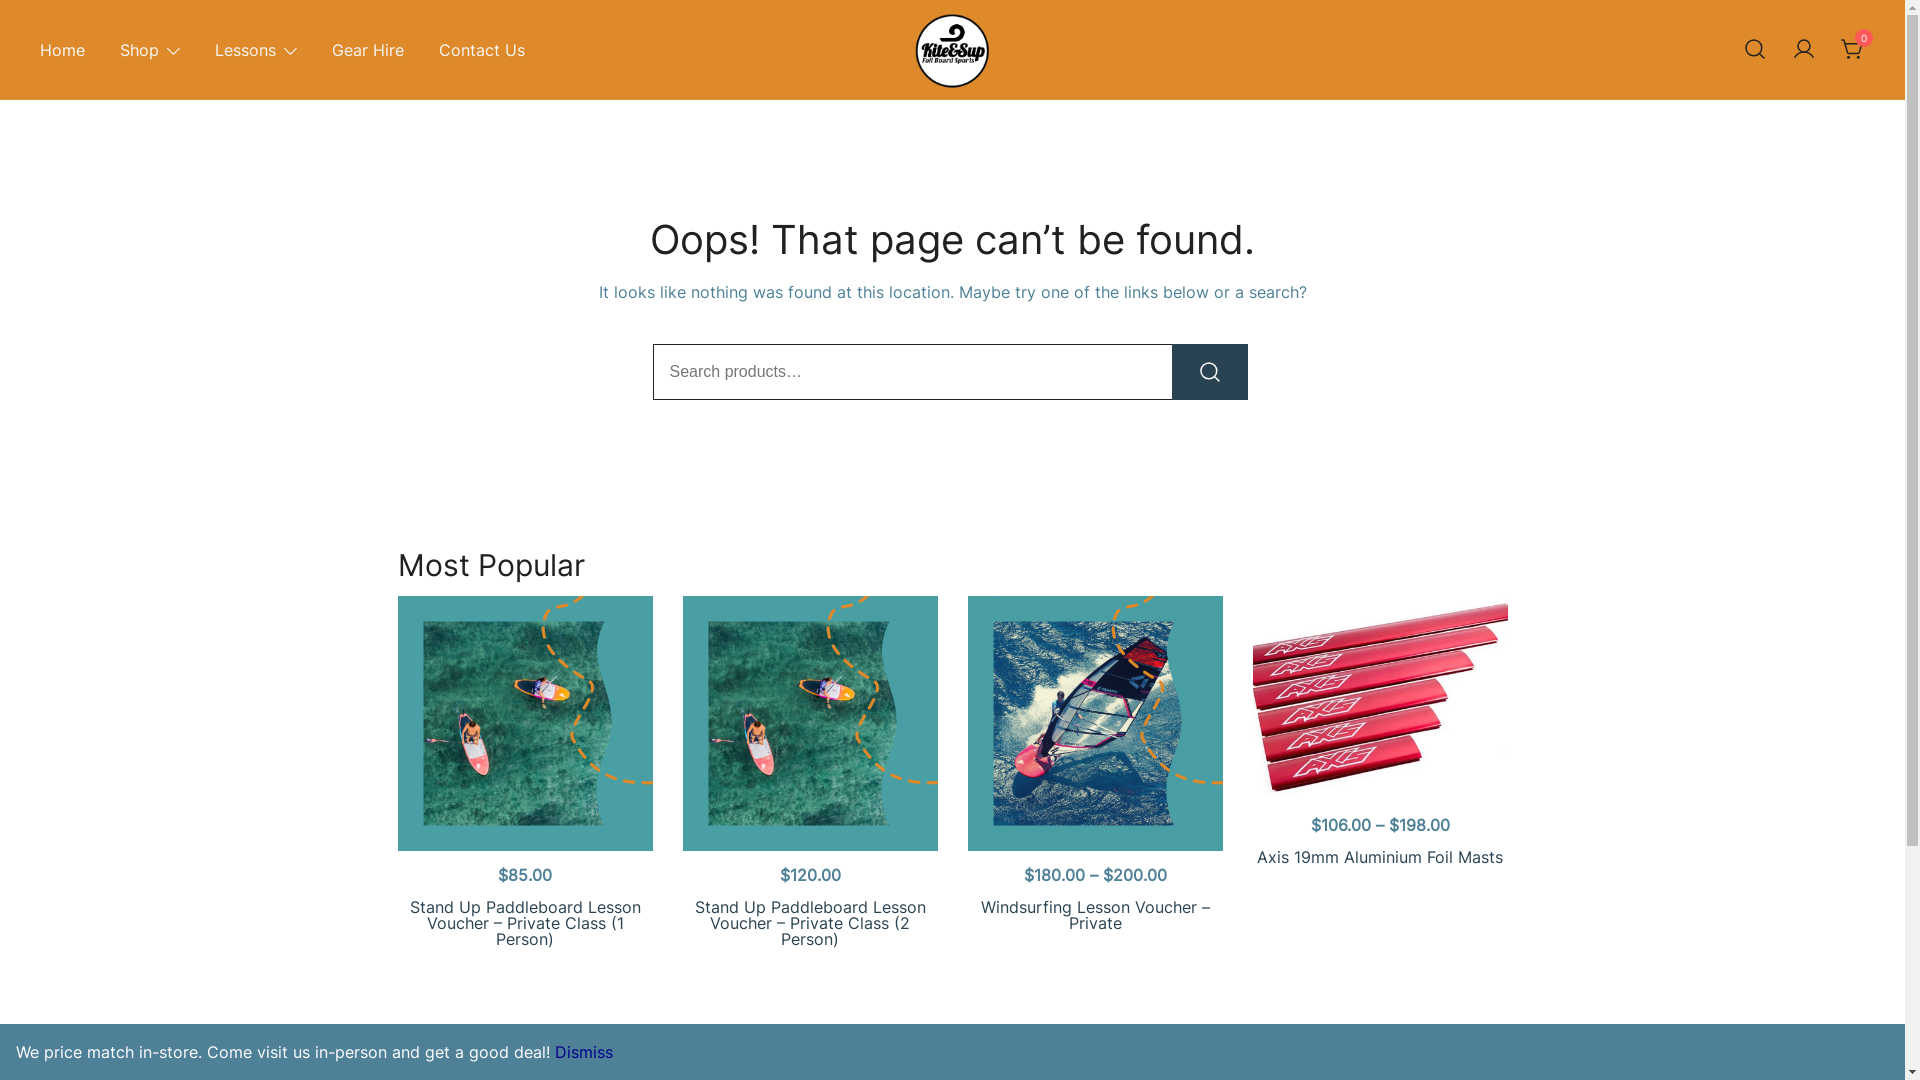 The height and width of the screenshot is (1080, 1920). What do you see at coordinates (482, 50) in the screenshot?
I see `Contact Us` at bounding box center [482, 50].